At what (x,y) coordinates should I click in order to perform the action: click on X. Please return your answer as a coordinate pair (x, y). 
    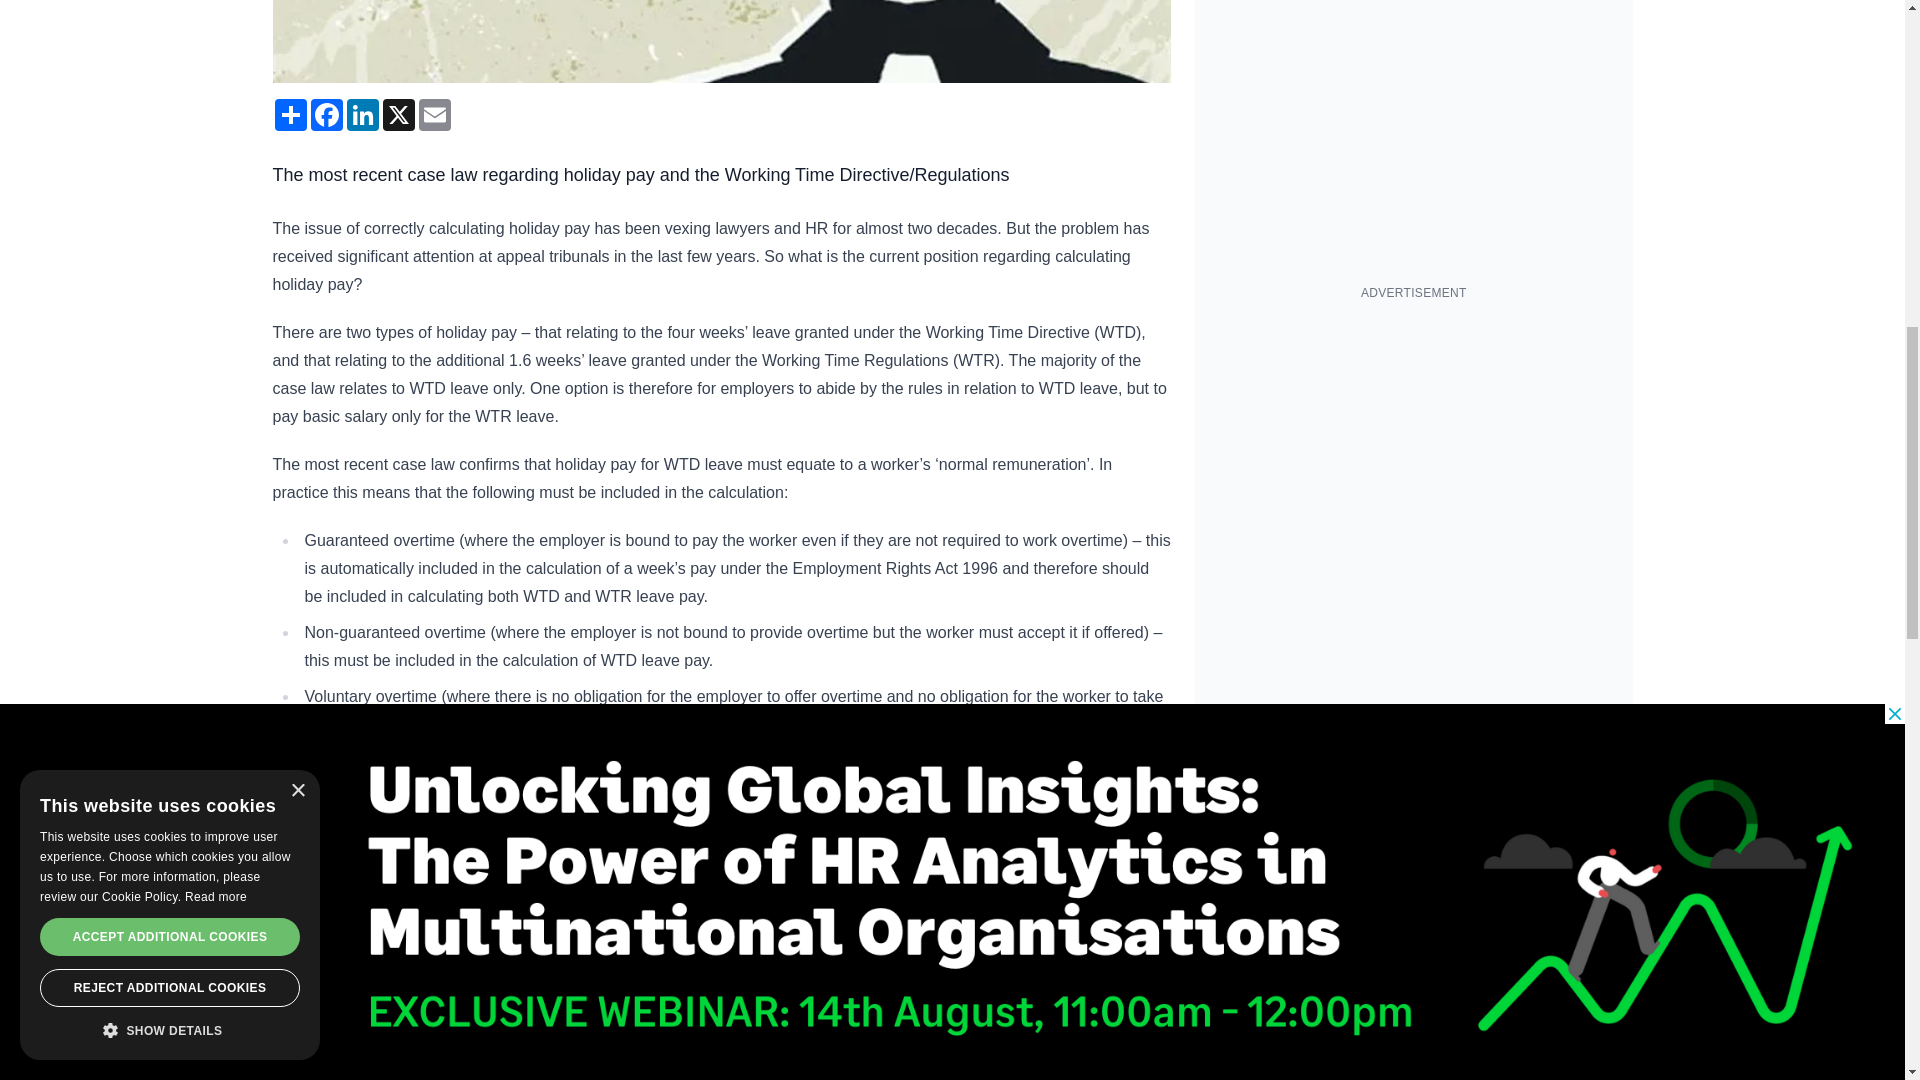
    Looking at the image, I should click on (398, 114).